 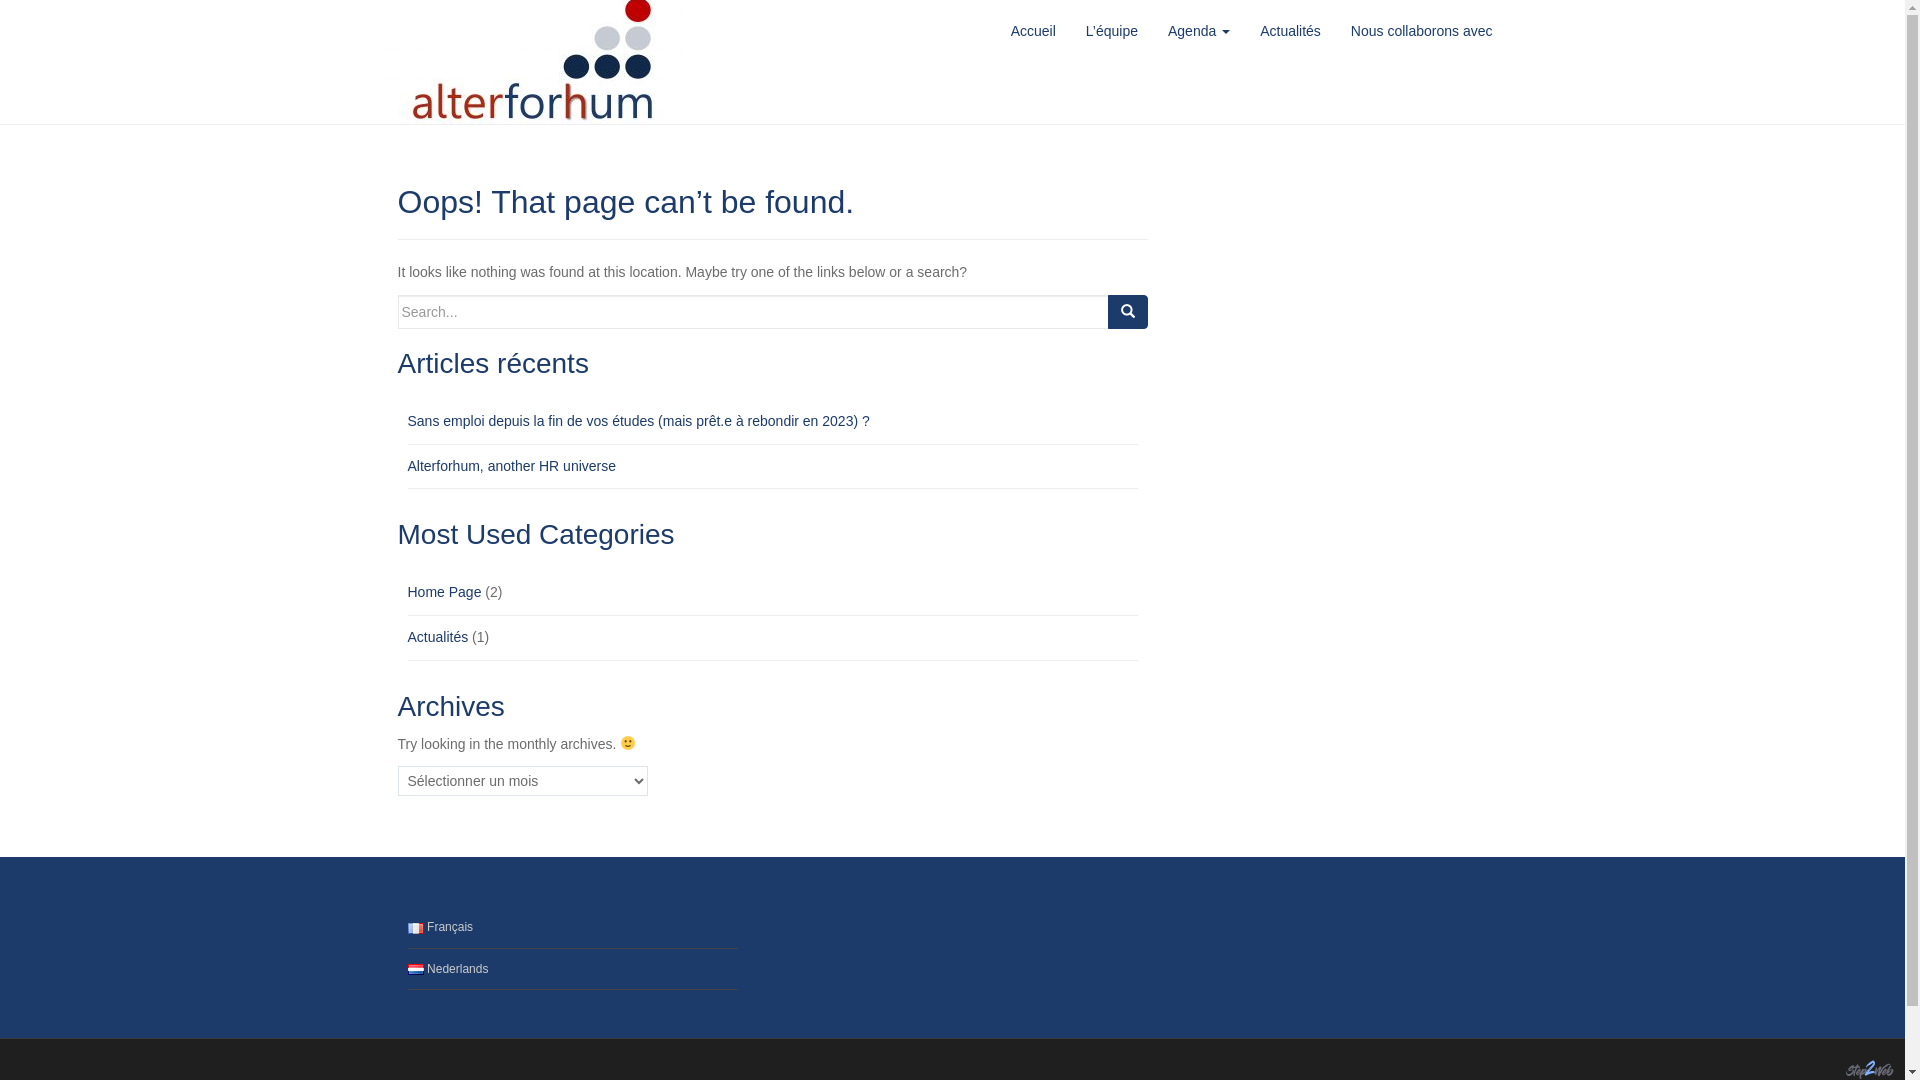 What do you see at coordinates (448, 969) in the screenshot?
I see `Nederlands` at bounding box center [448, 969].